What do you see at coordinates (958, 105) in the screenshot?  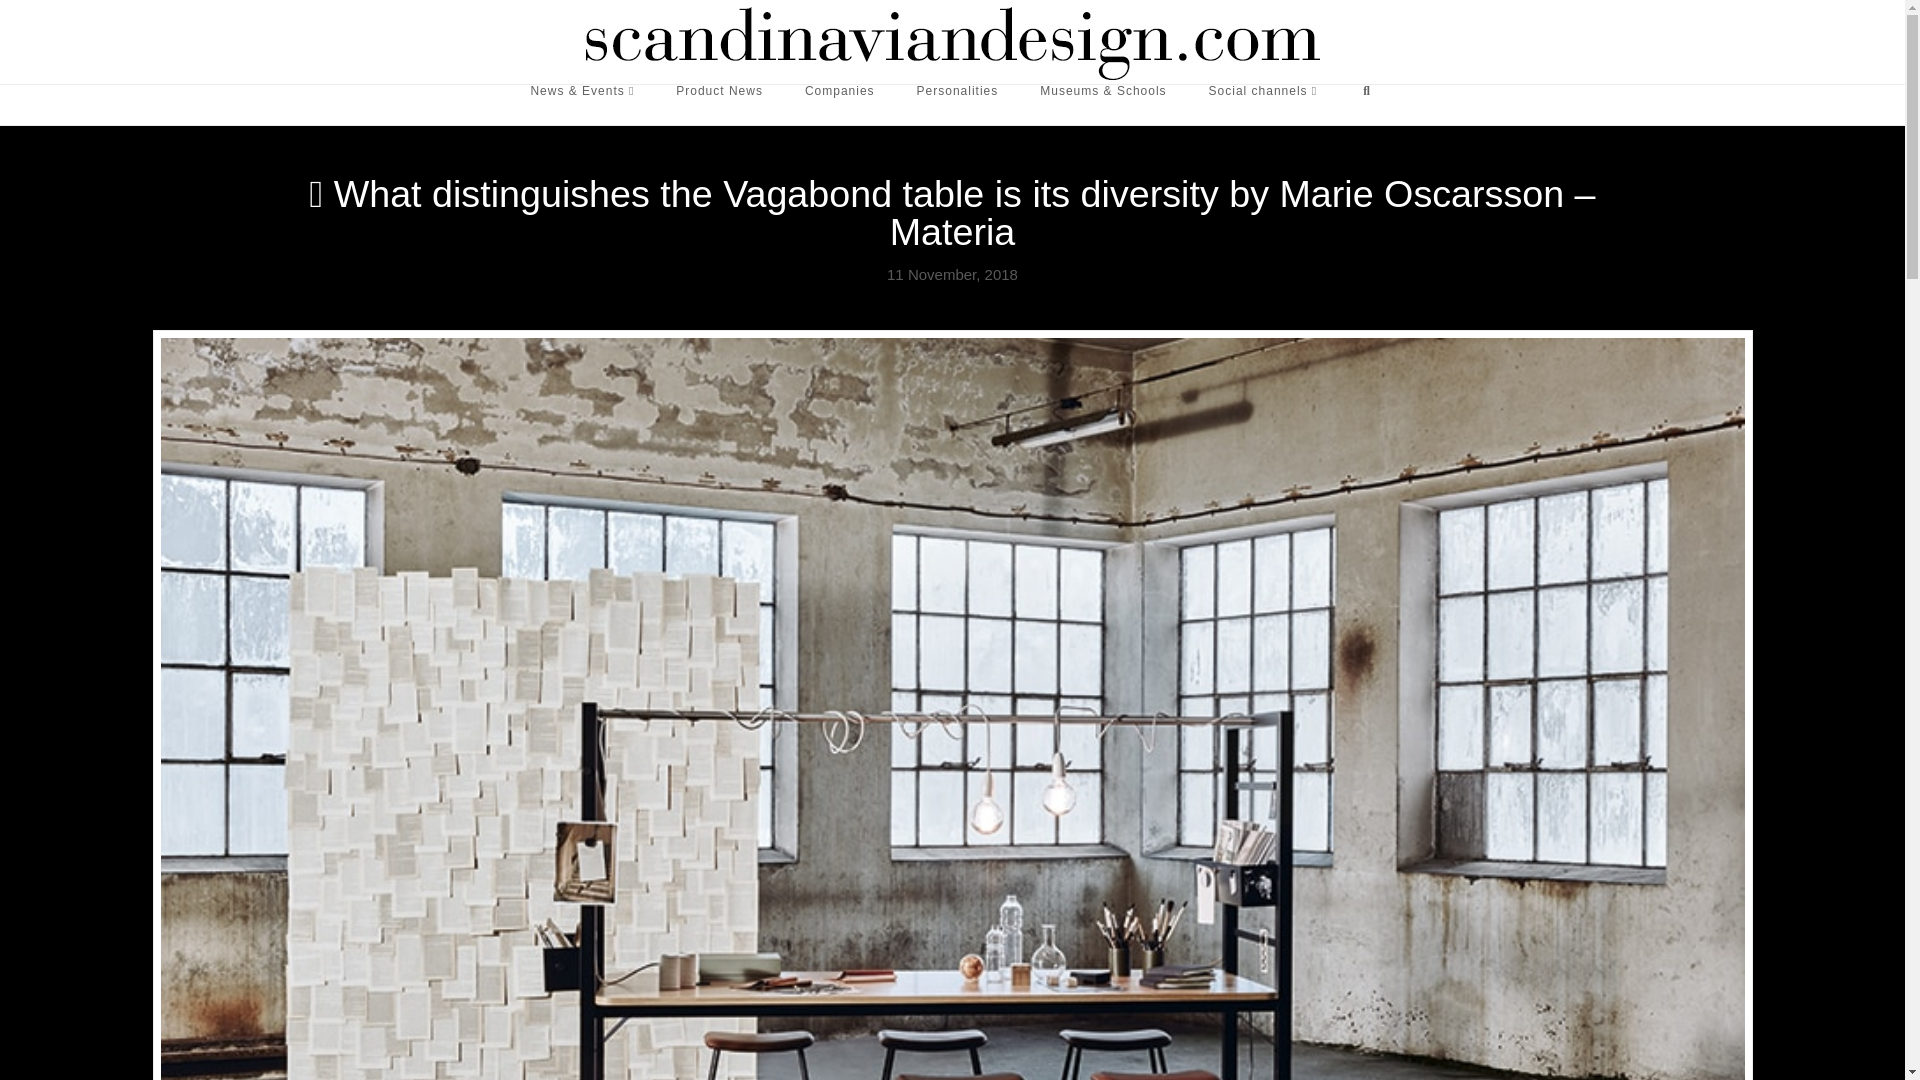 I see `Personalities` at bounding box center [958, 105].